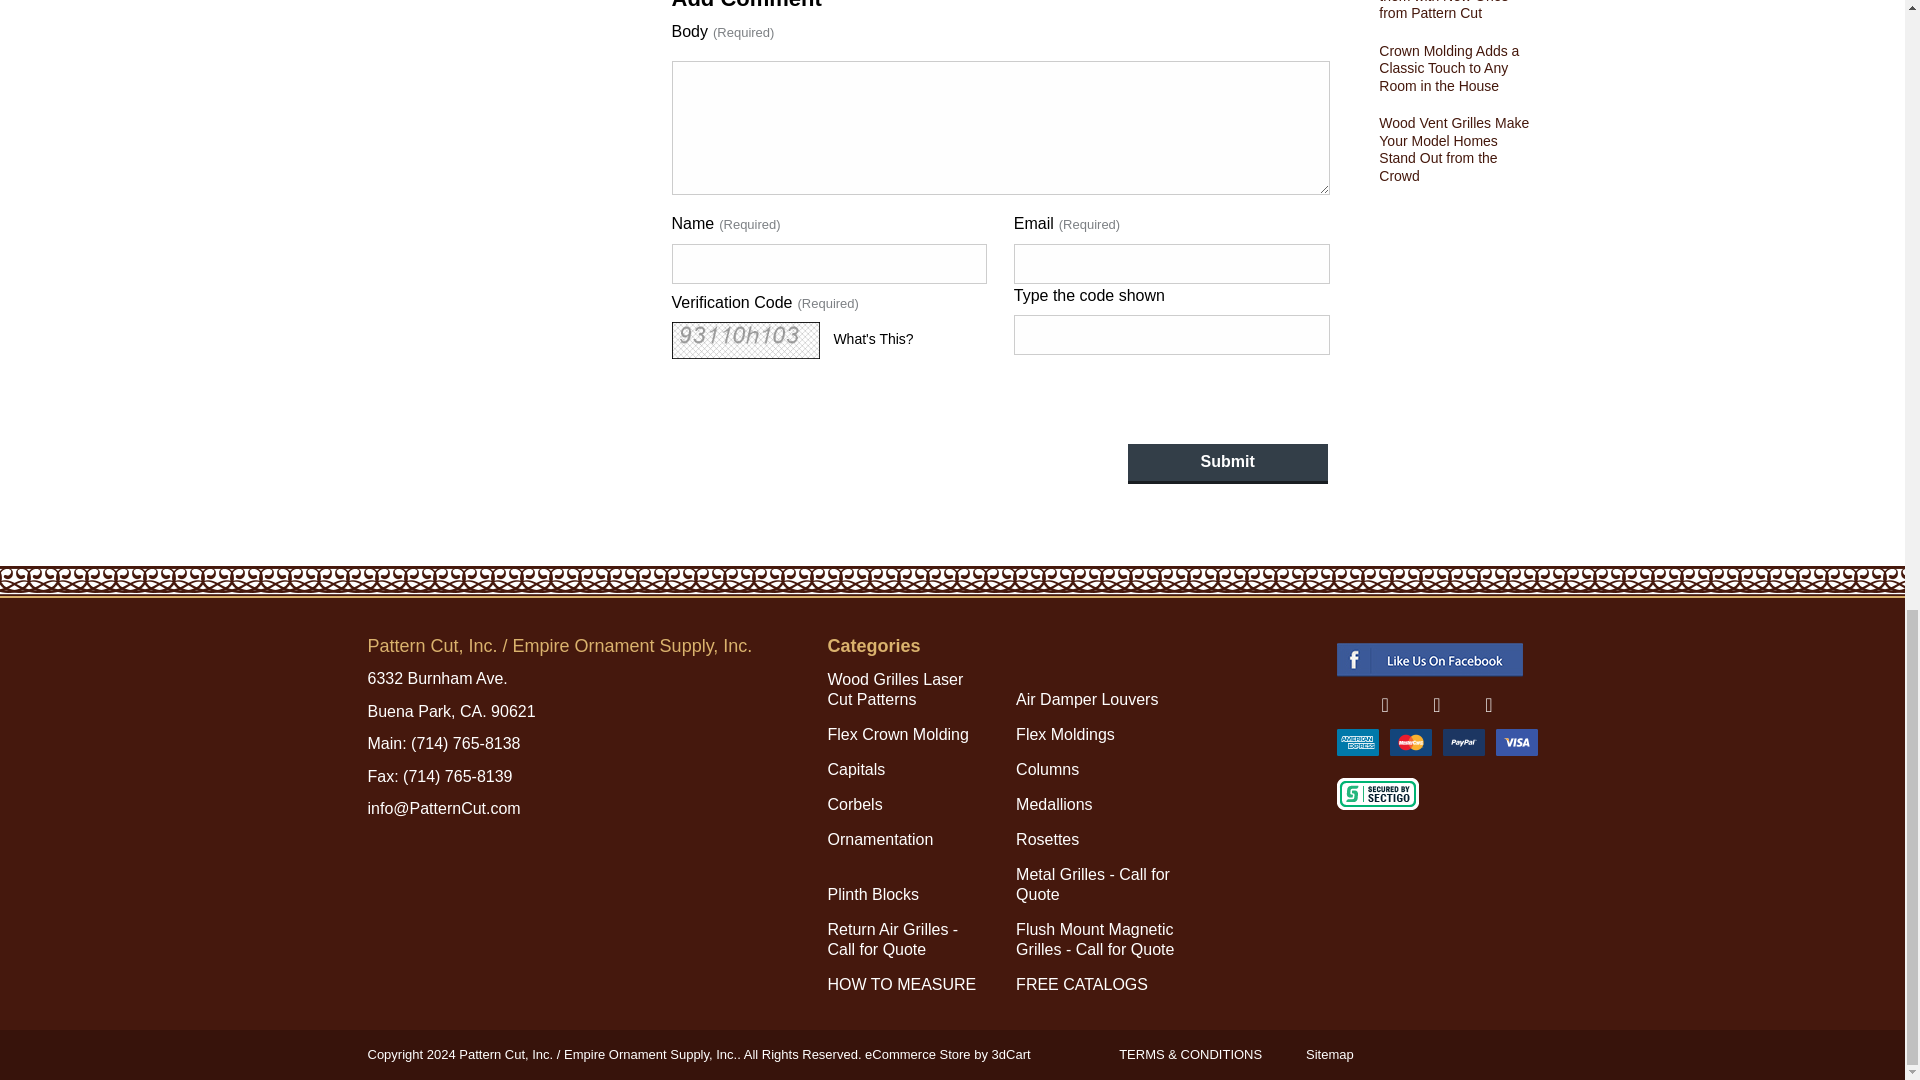 The image size is (1920, 1080). What do you see at coordinates (1384, 705) in the screenshot?
I see `Like Us on Facebook` at bounding box center [1384, 705].